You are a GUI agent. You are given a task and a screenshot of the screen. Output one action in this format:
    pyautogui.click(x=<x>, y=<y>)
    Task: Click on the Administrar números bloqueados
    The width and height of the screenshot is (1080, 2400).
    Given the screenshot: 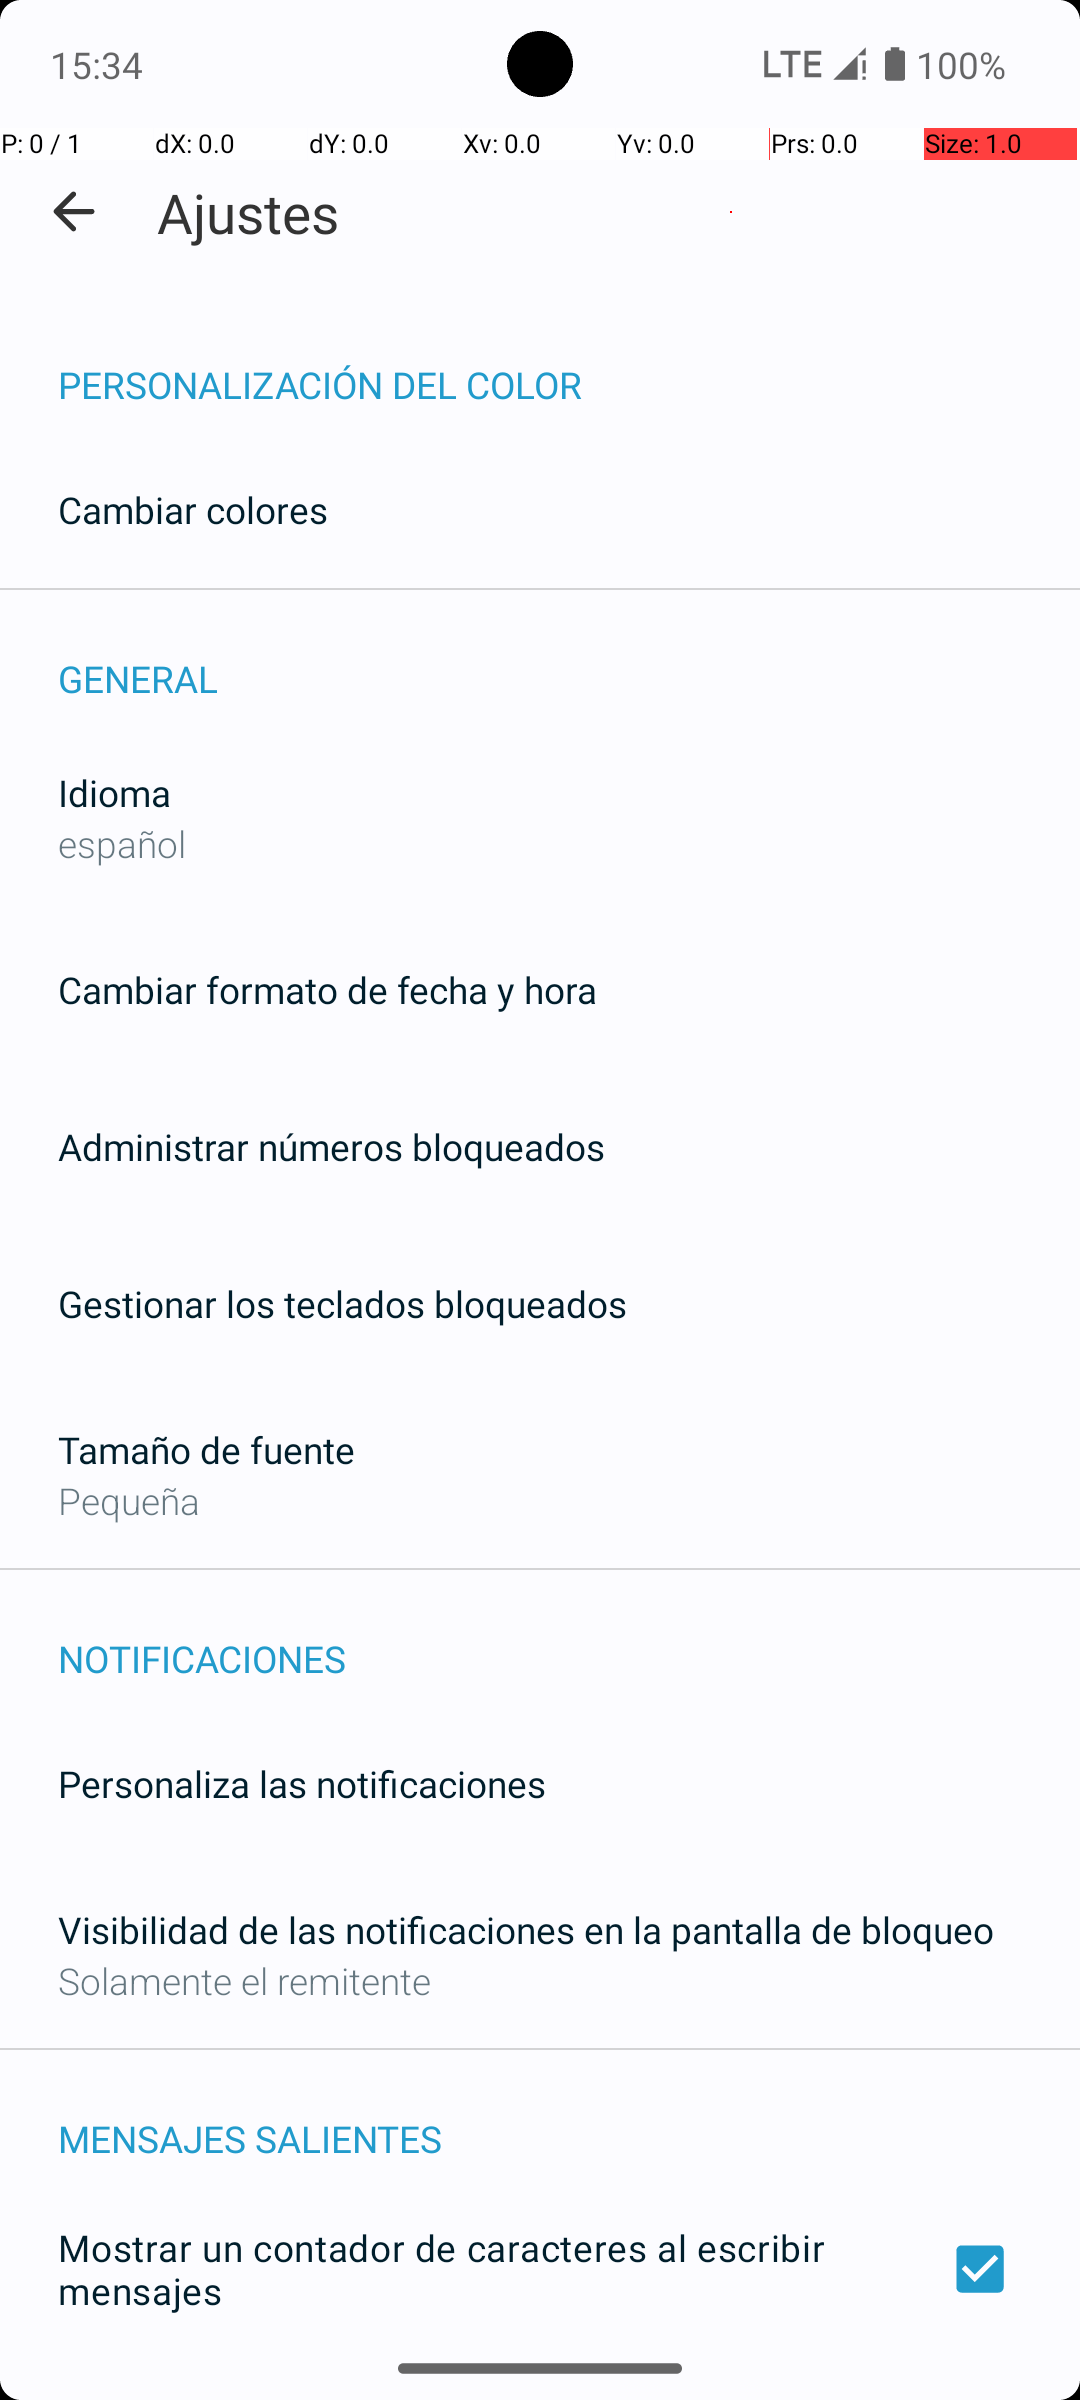 What is the action you would take?
    pyautogui.click(x=332, y=1146)
    